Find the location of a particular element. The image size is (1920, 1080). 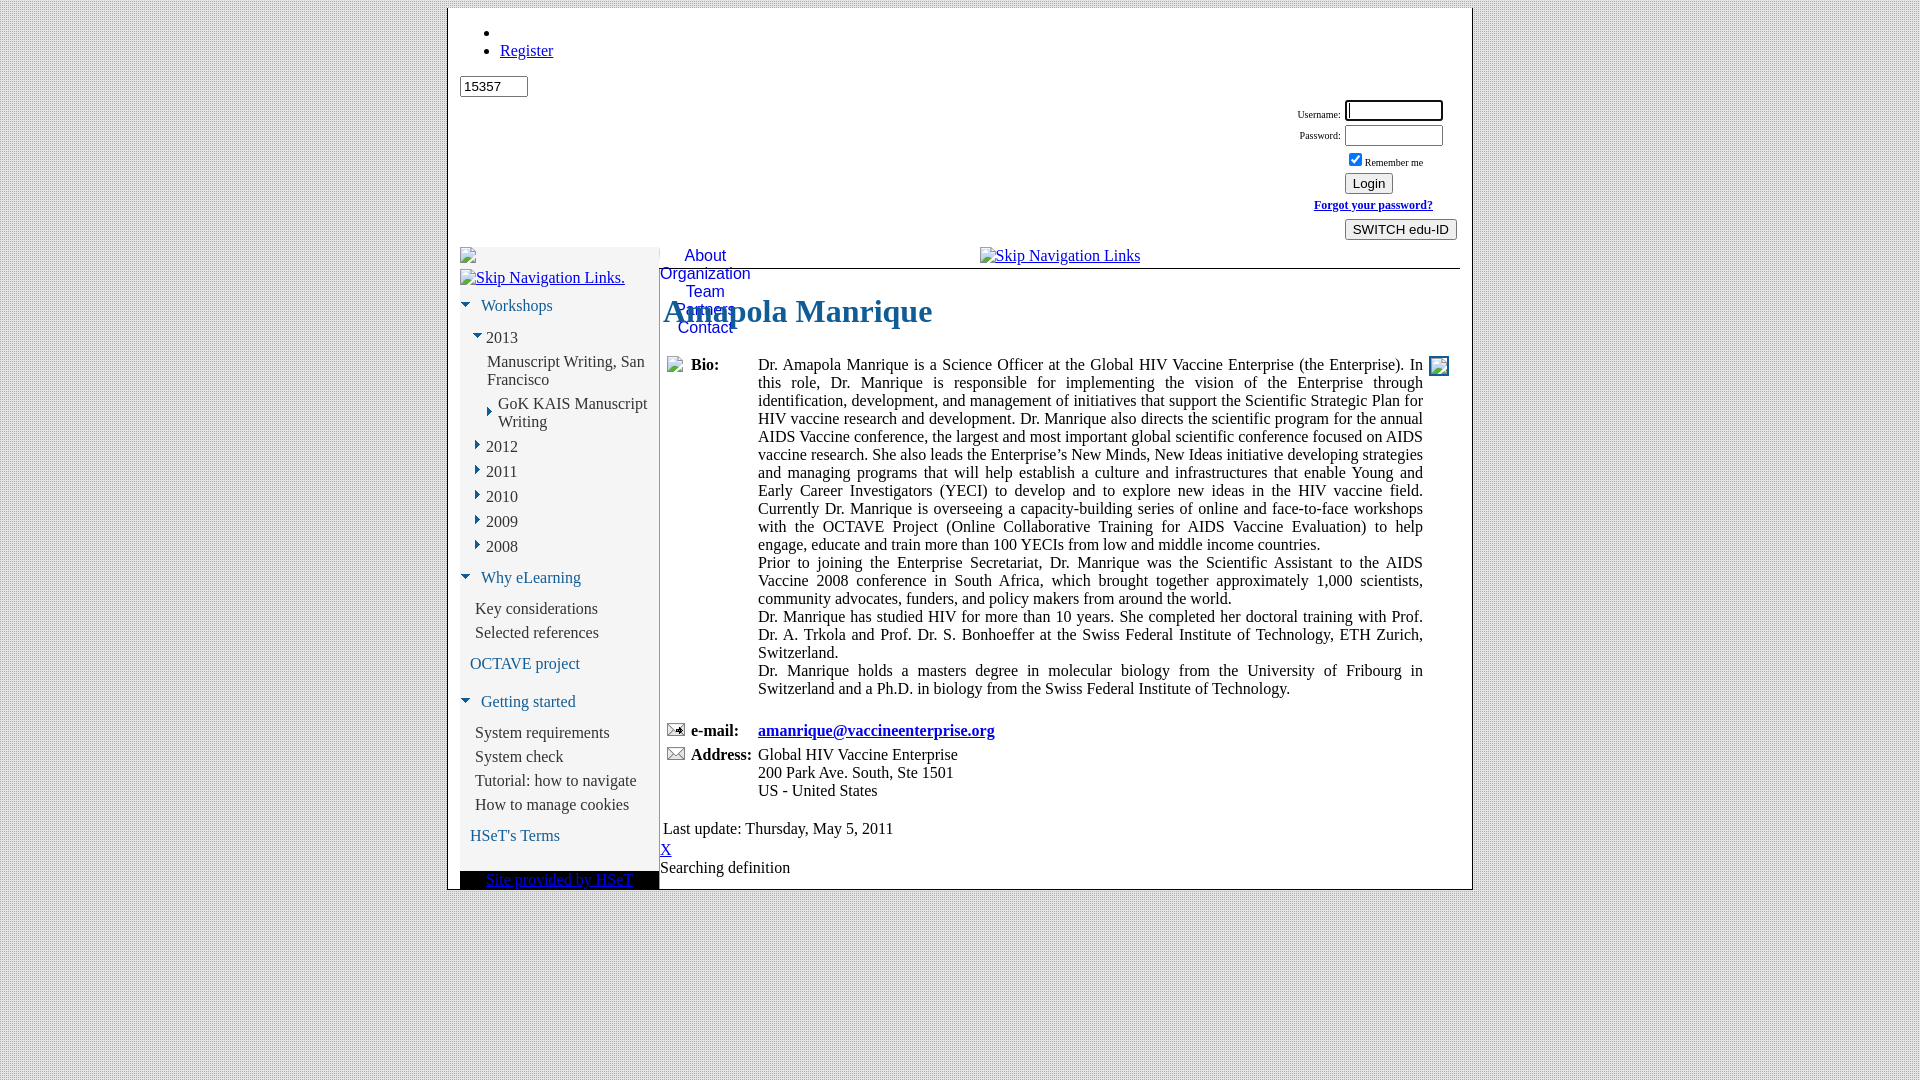

2009 is located at coordinates (502, 521).